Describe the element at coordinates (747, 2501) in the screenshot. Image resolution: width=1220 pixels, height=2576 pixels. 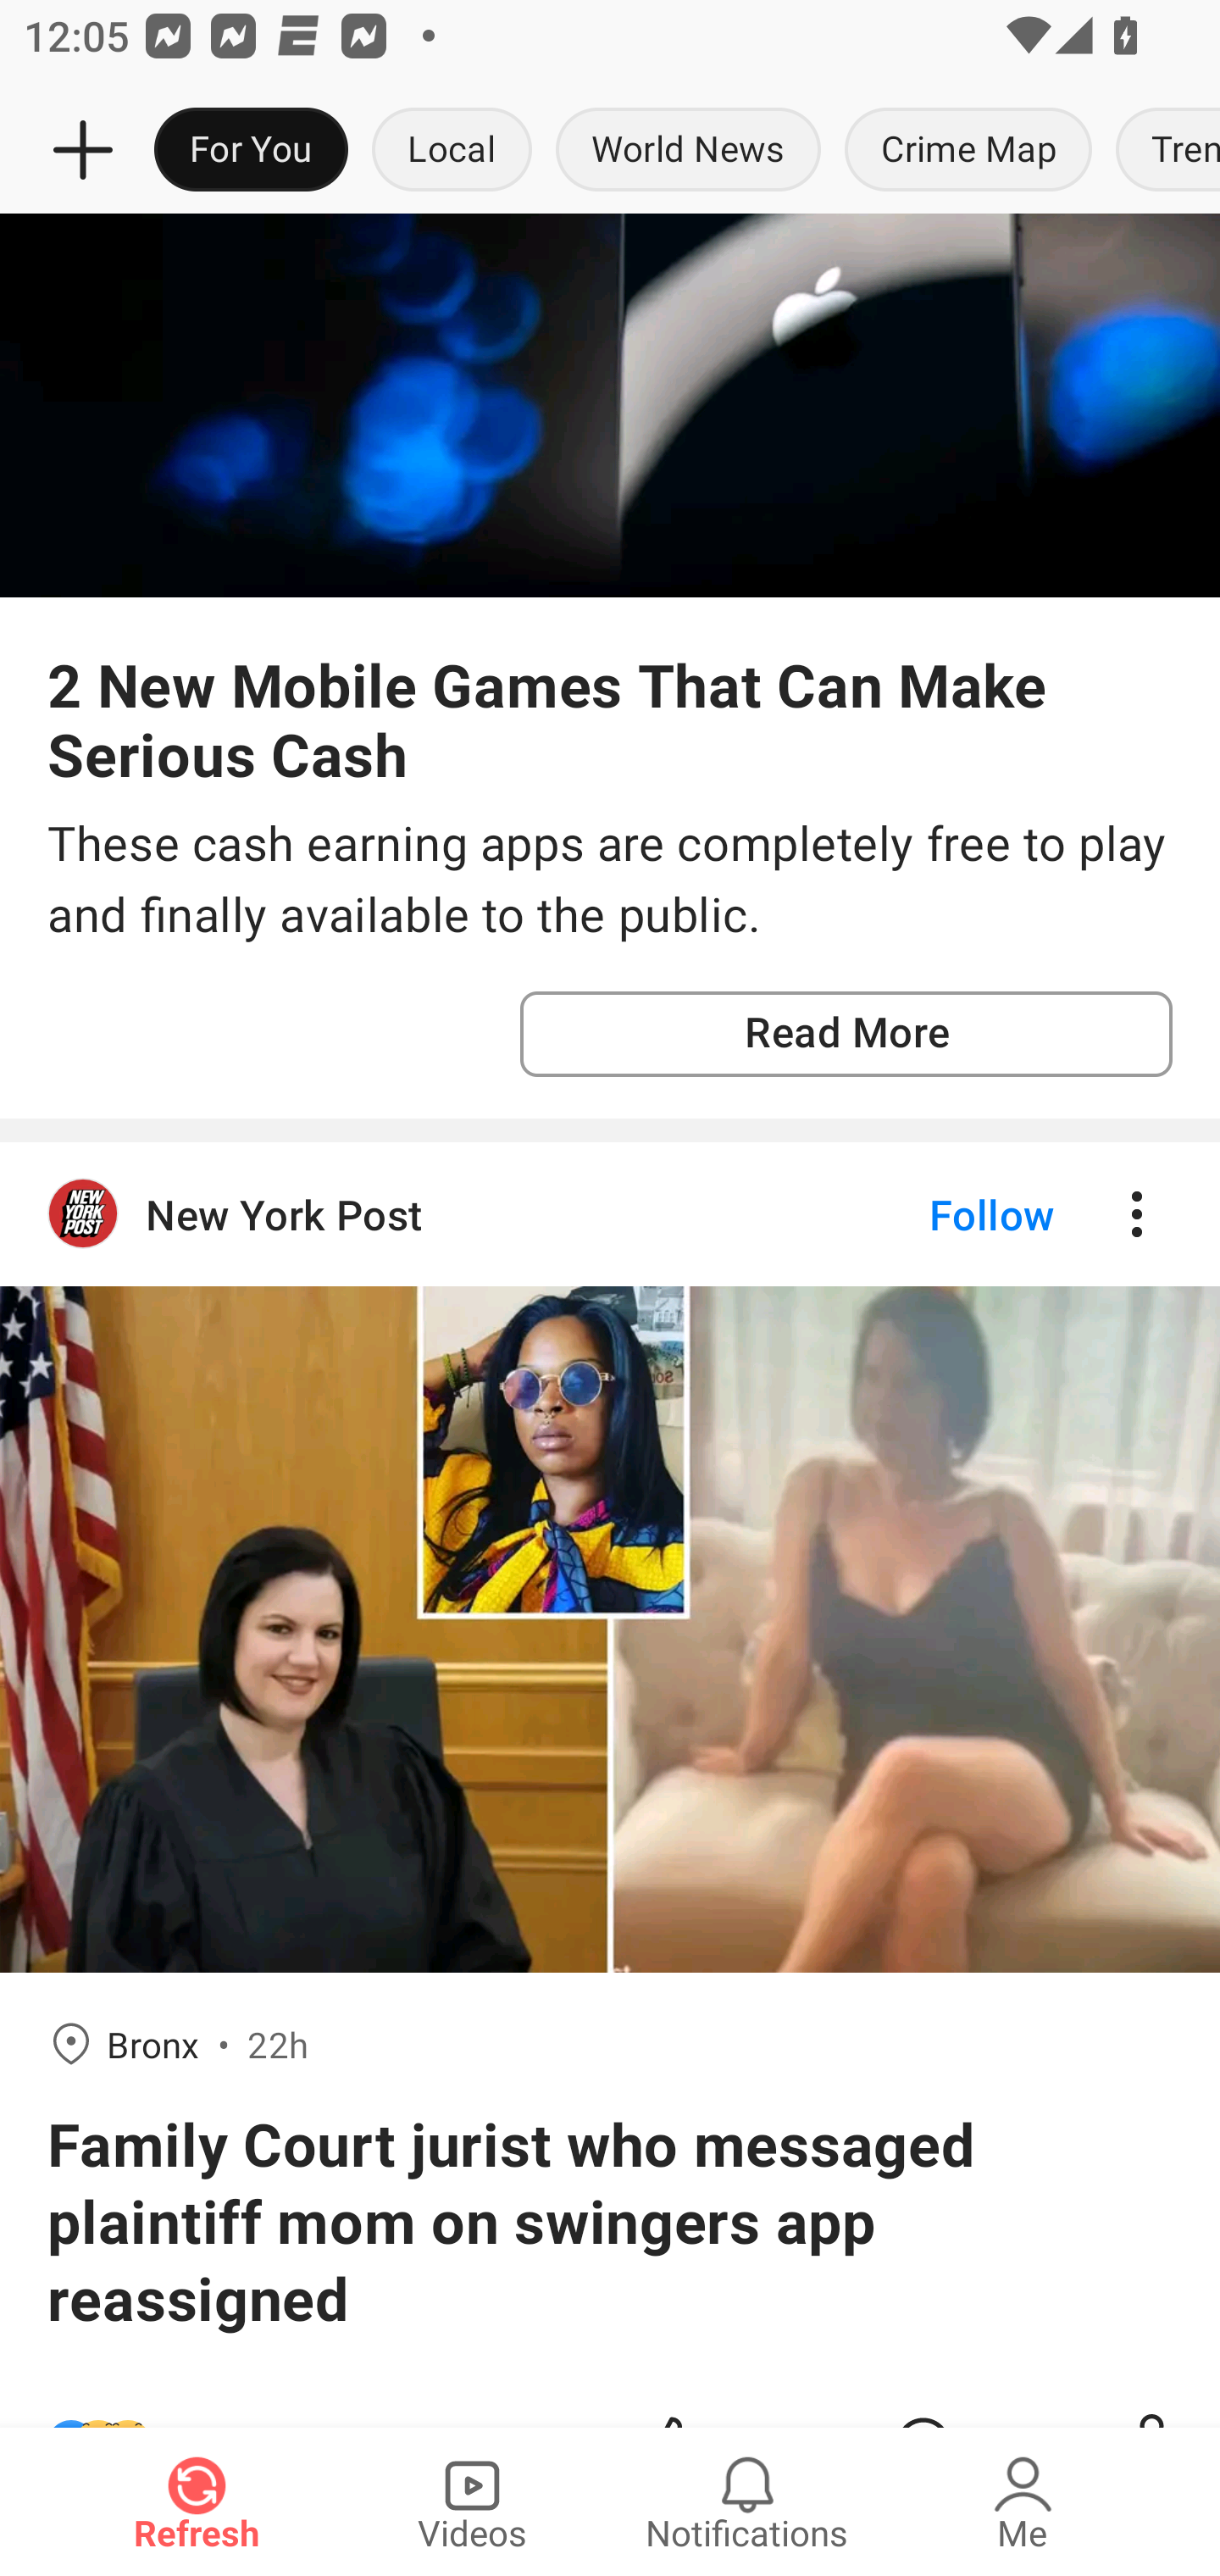
I see `Notifications` at that location.